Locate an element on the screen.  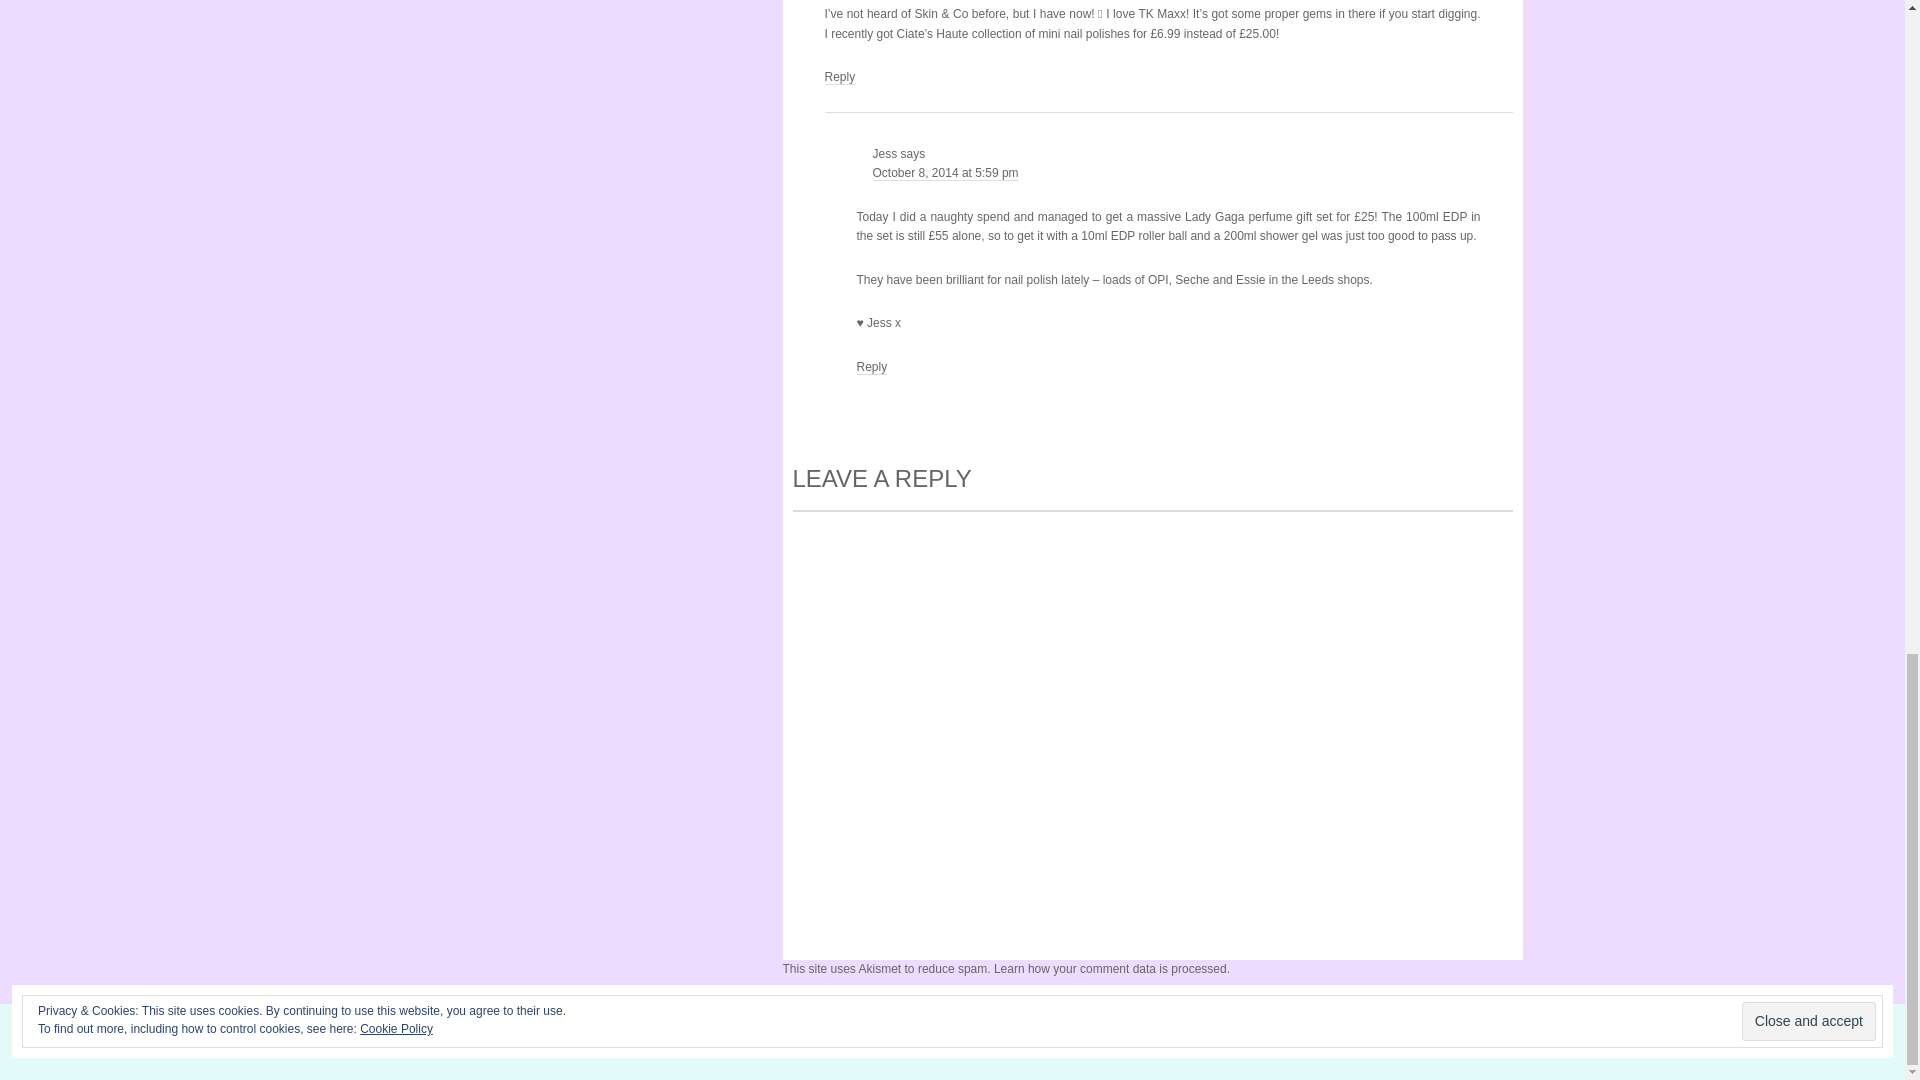
Reply is located at coordinates (872, 366).